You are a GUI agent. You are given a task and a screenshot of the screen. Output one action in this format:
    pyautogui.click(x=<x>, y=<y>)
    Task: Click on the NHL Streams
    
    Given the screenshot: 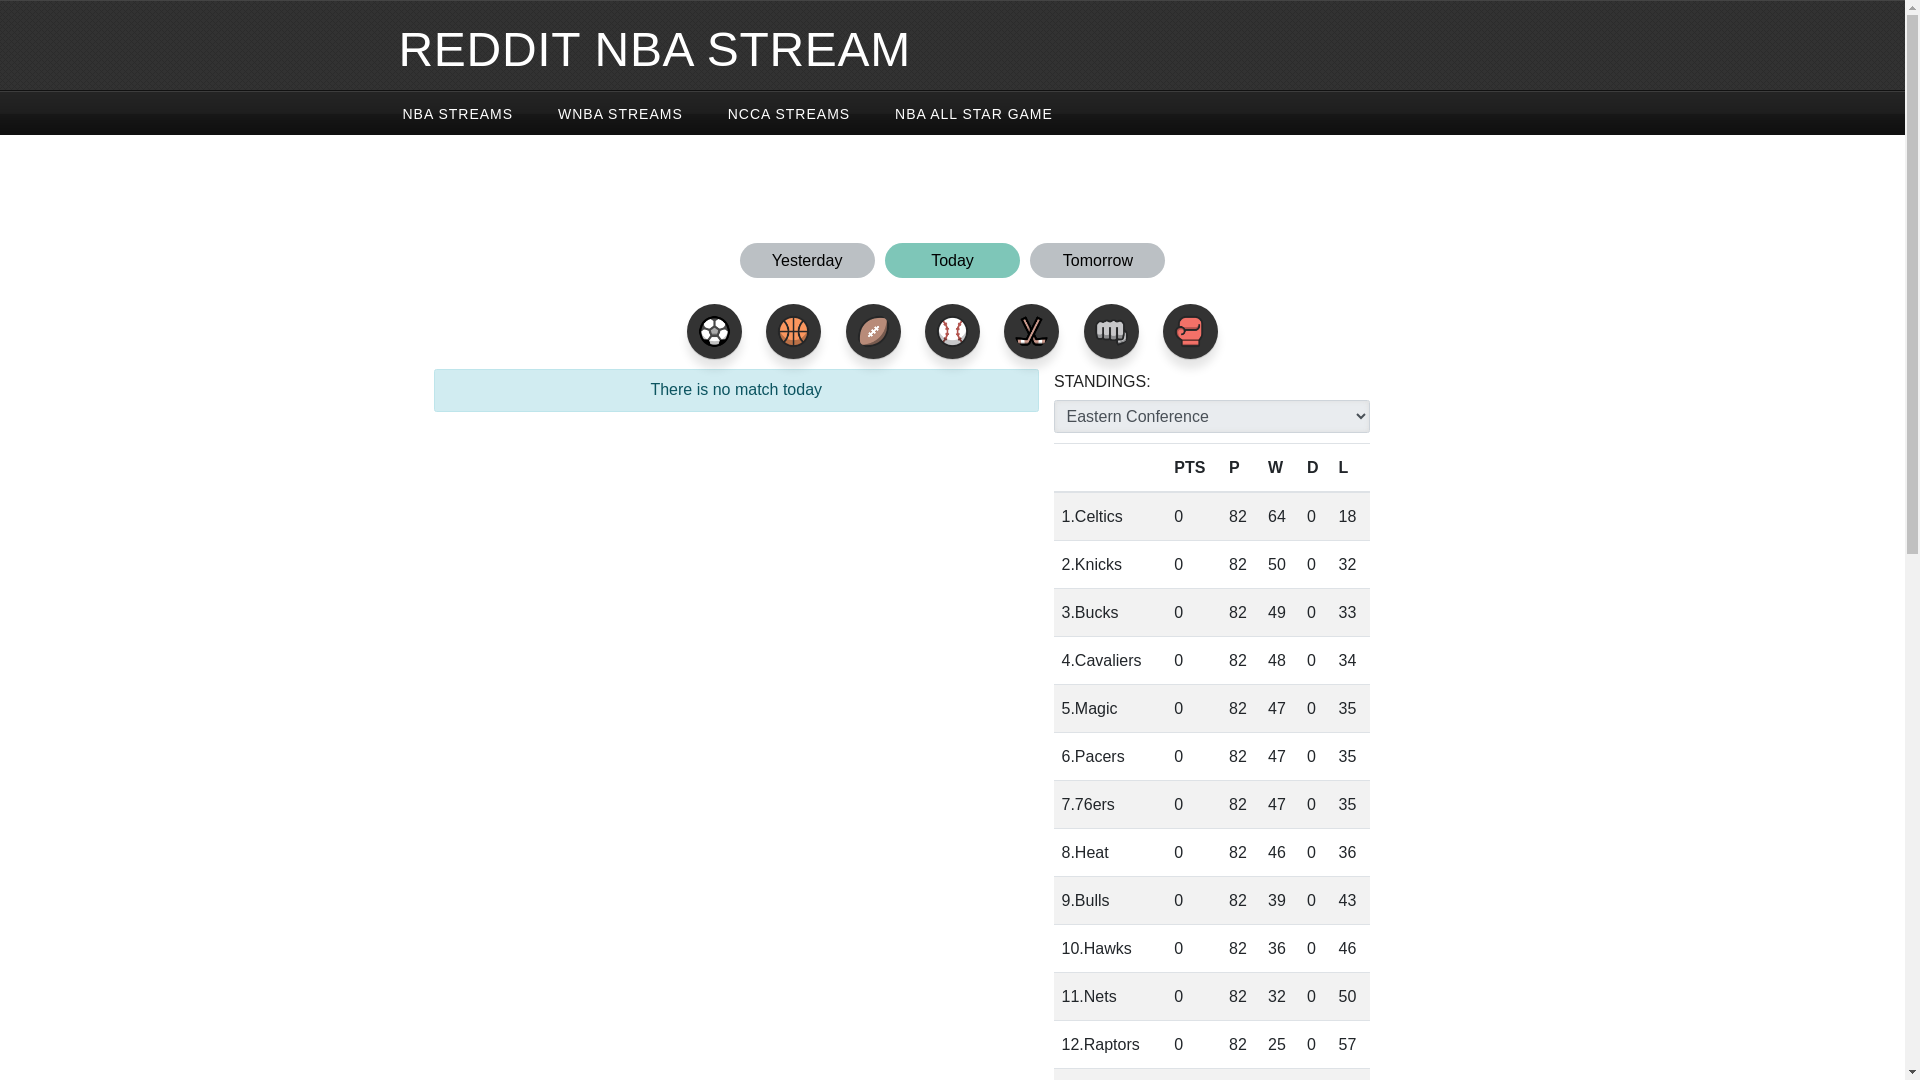 What is the action you would take?
    pyautogui.click(x=1032, y=330)
    